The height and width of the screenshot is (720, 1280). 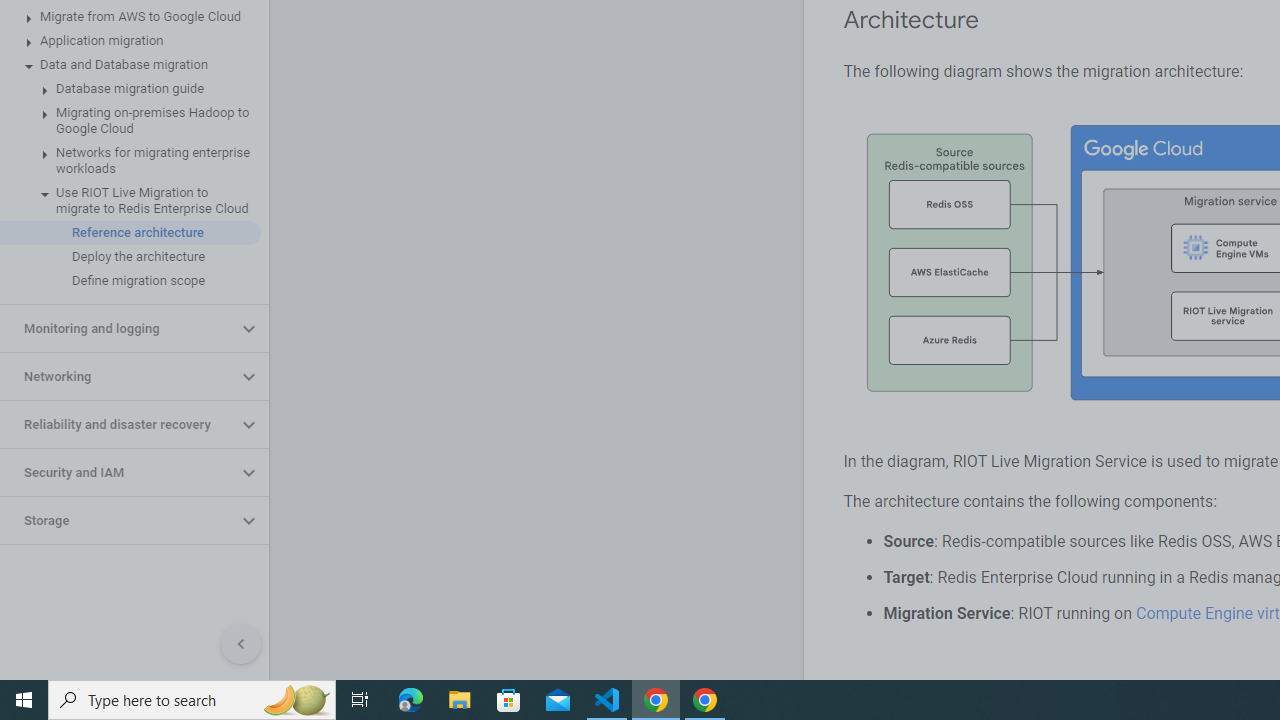 I want to click on Hide side navigation, so click(x=241, y=644).